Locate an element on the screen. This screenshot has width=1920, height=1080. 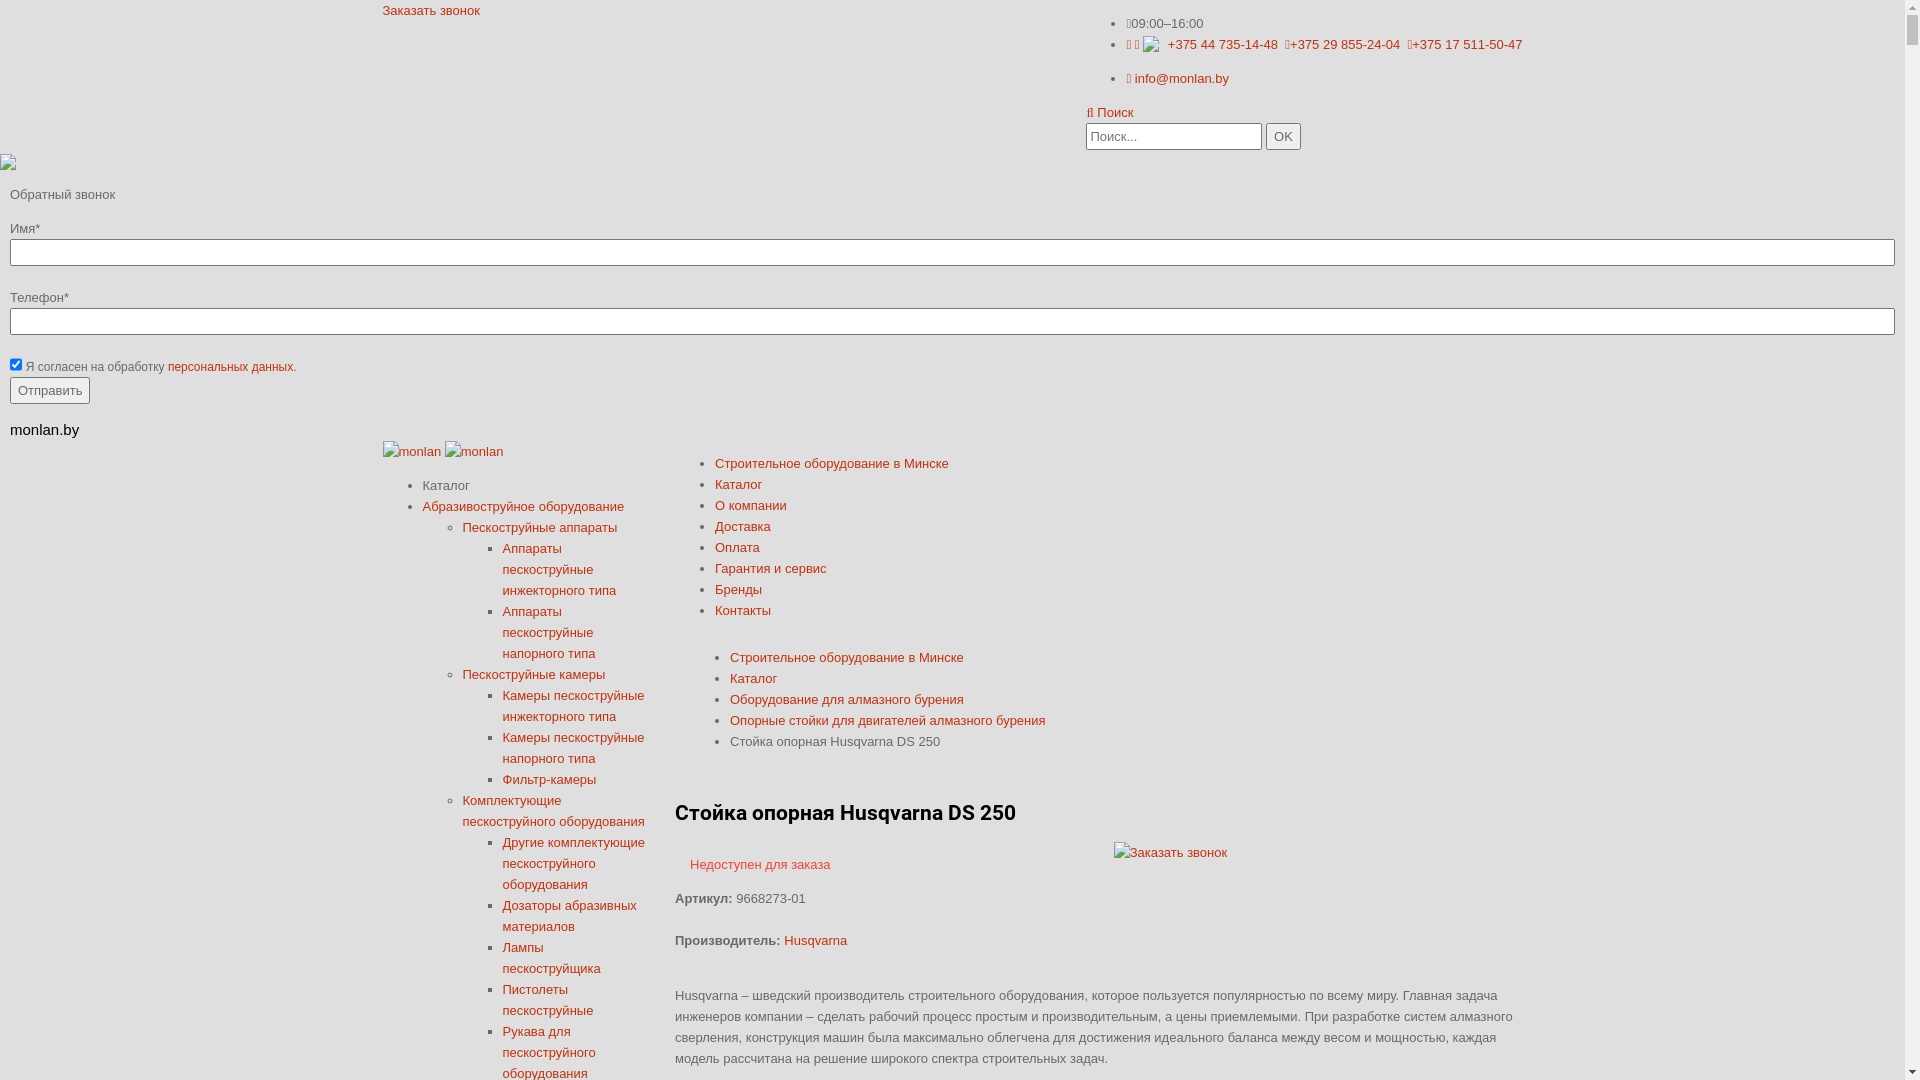
+375 17 511-50-47 is located at coordinates (1466, 44).